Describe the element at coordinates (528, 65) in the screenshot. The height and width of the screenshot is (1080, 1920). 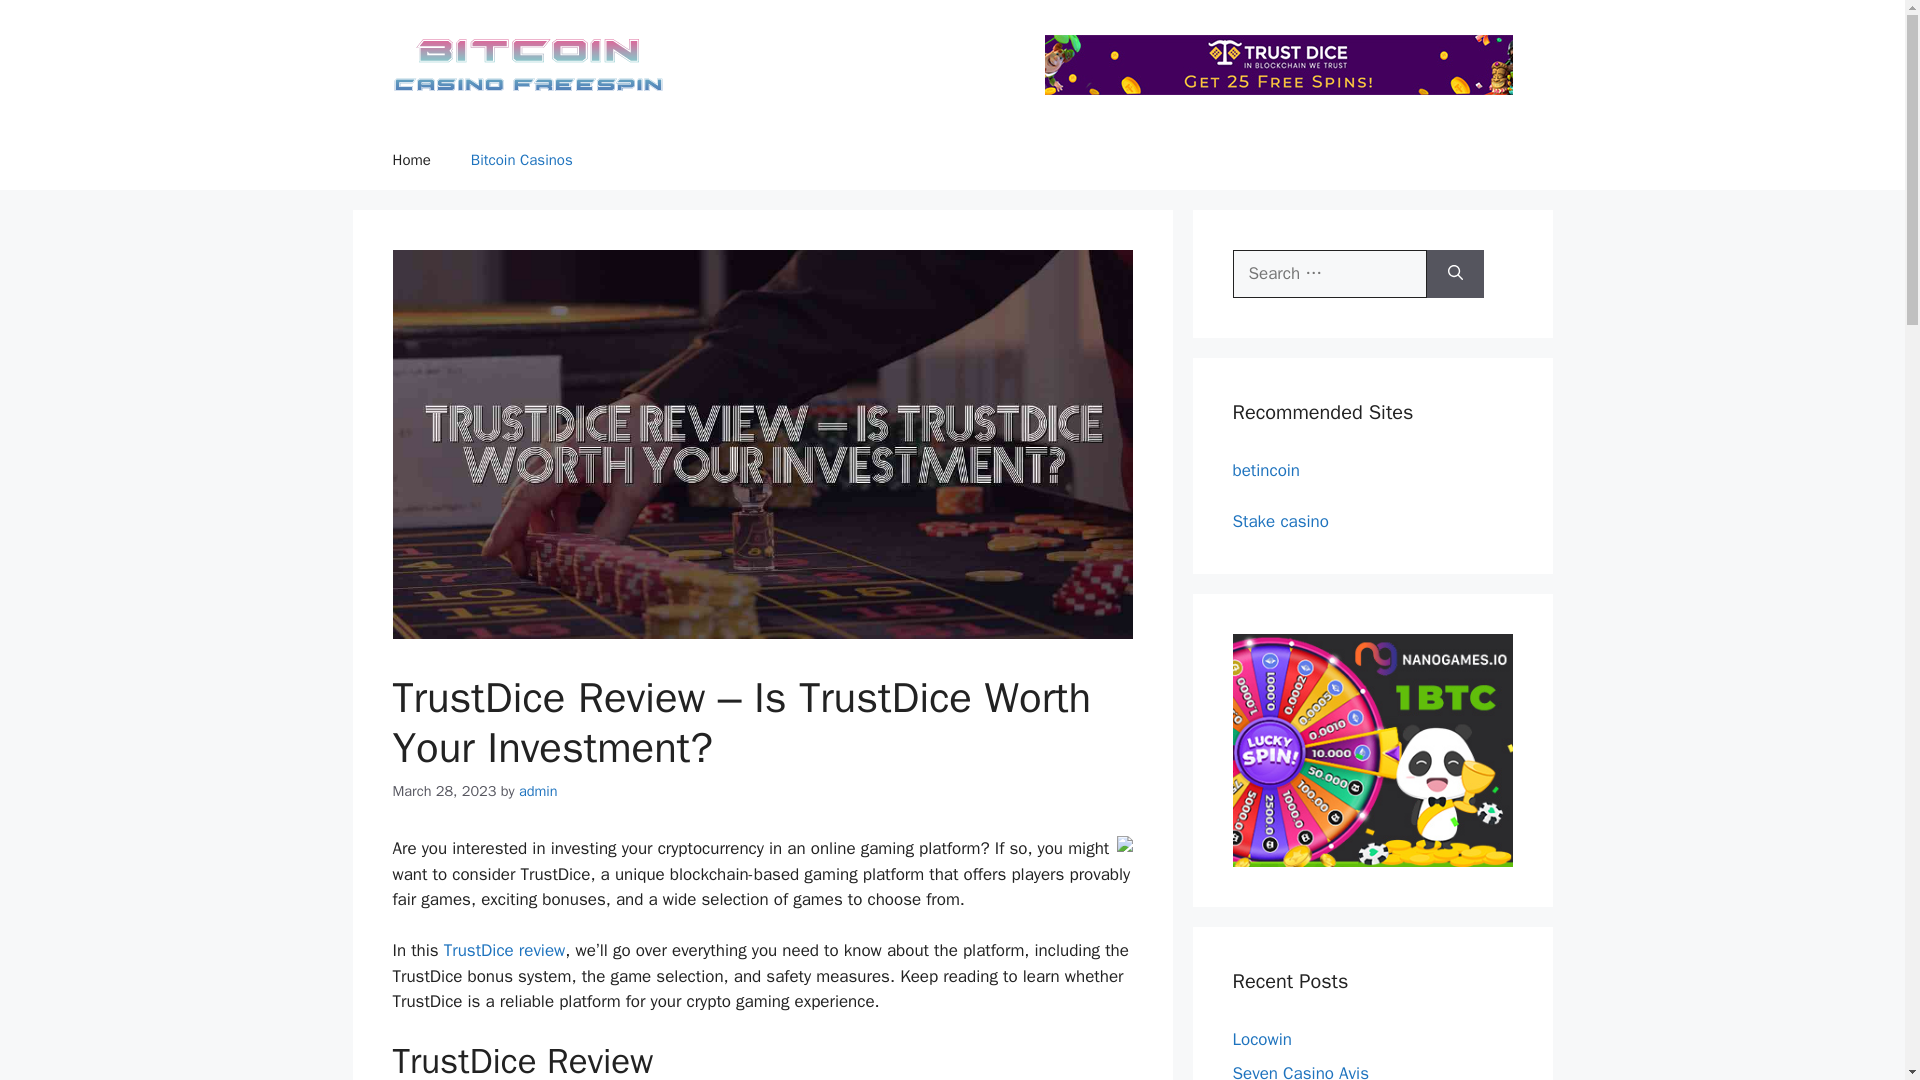
I see `Bitcoin Casino Free Spin Archive` at that location.